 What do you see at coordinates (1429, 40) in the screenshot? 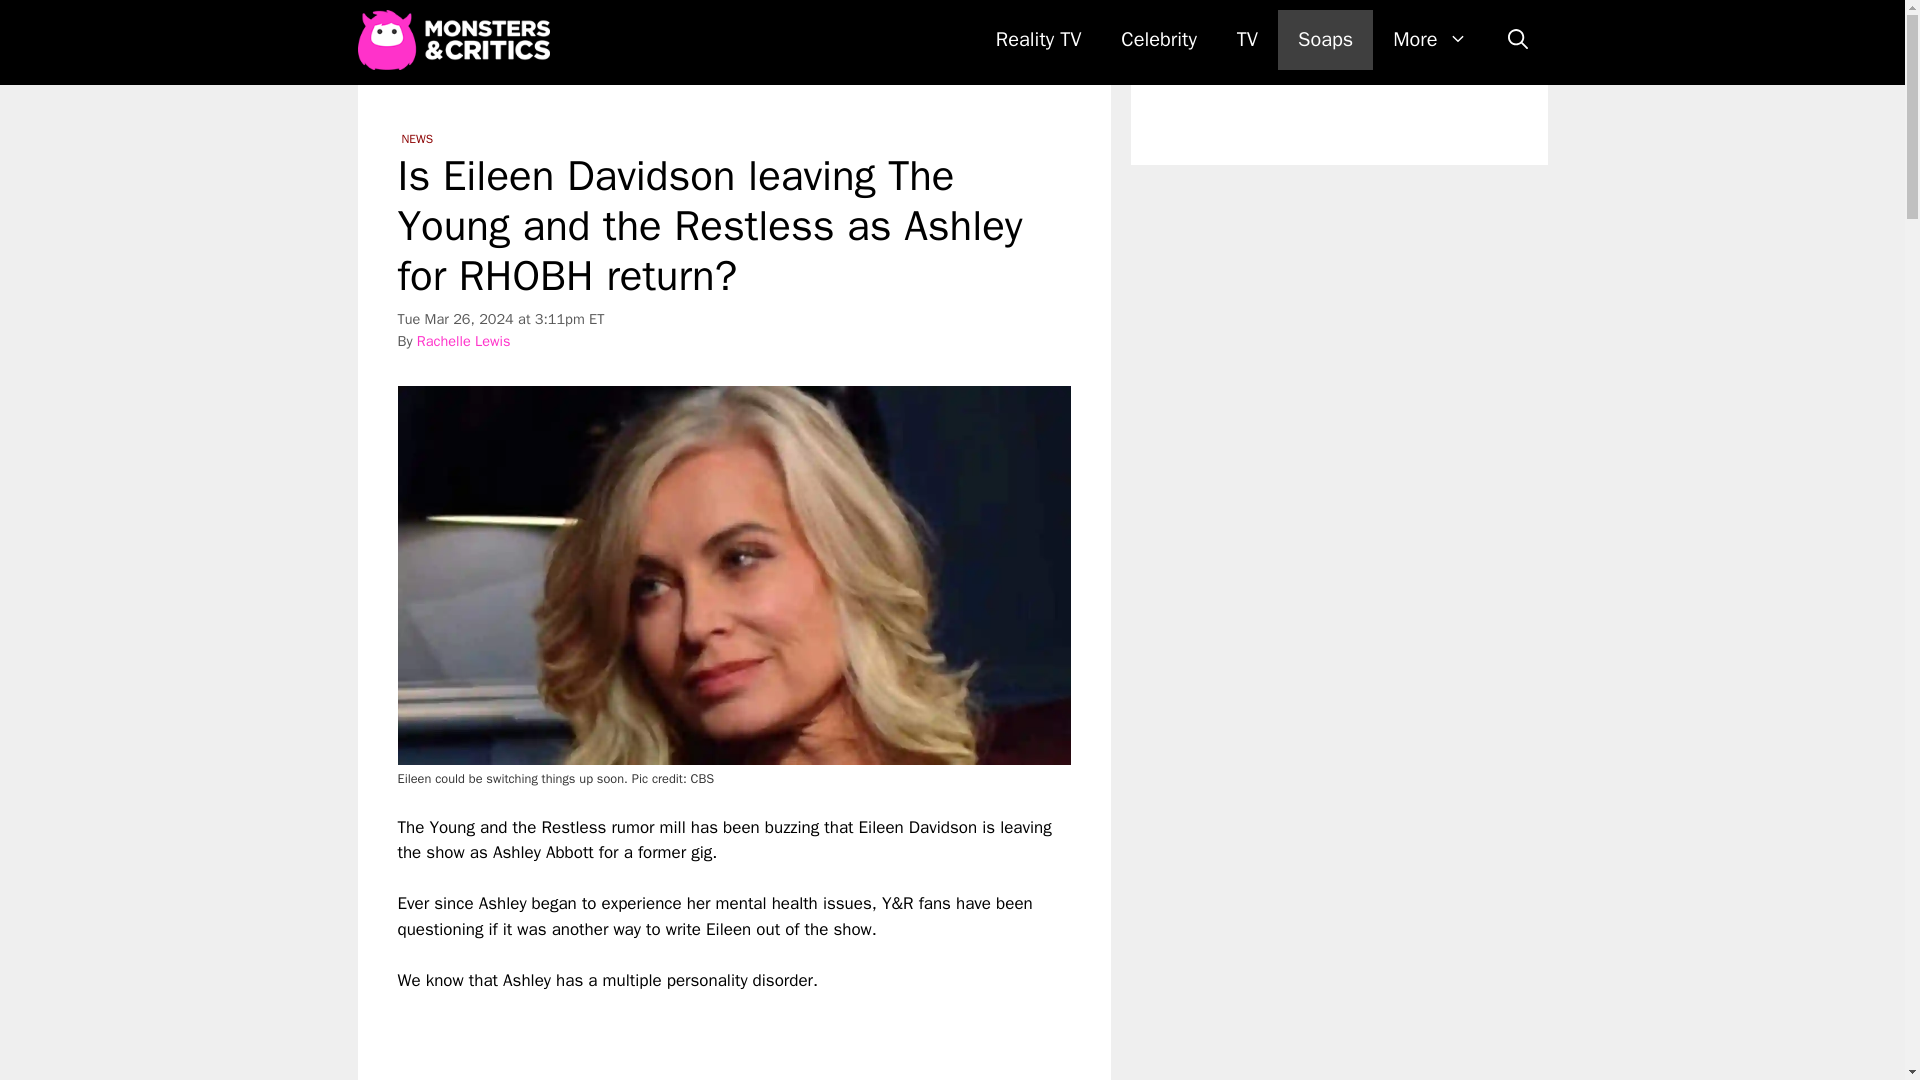
I see `More` at bounding box center [1429, 40].